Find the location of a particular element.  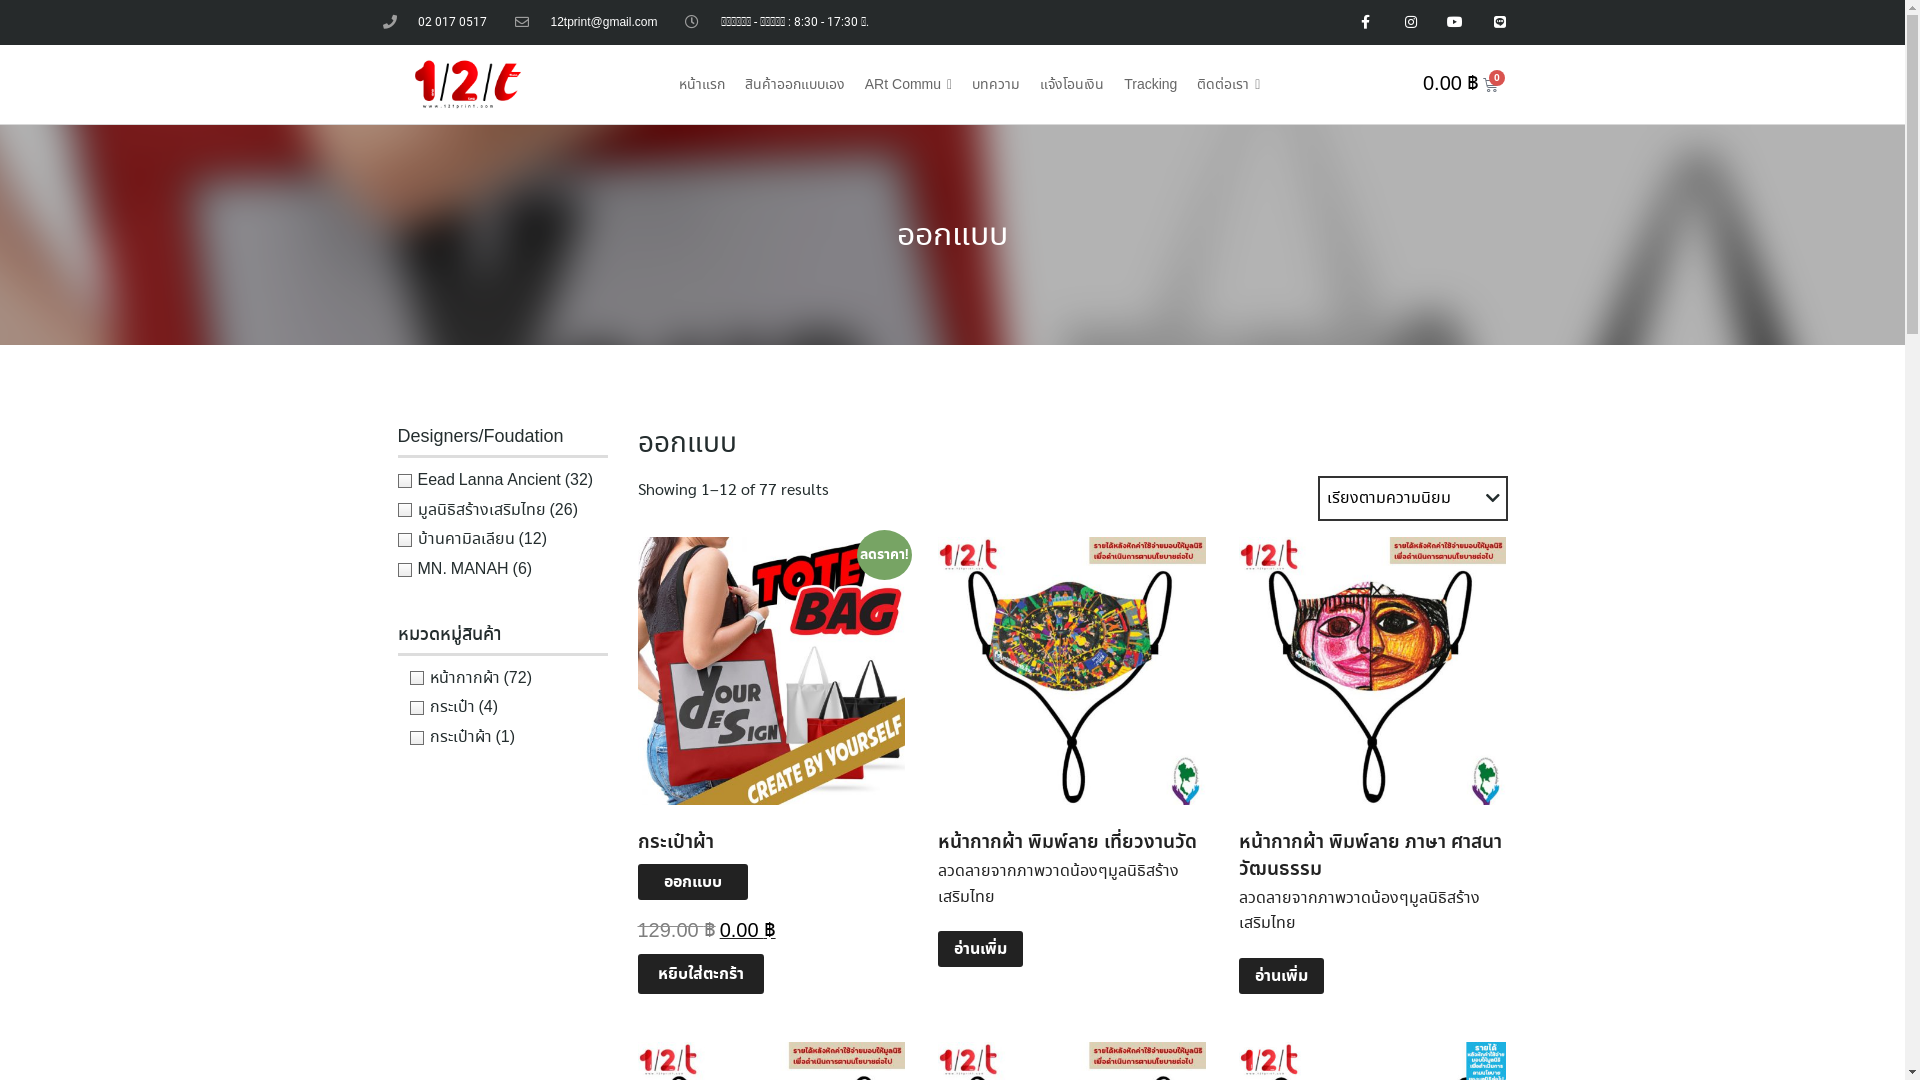

Tracking is located at coordinates (1150, 84).